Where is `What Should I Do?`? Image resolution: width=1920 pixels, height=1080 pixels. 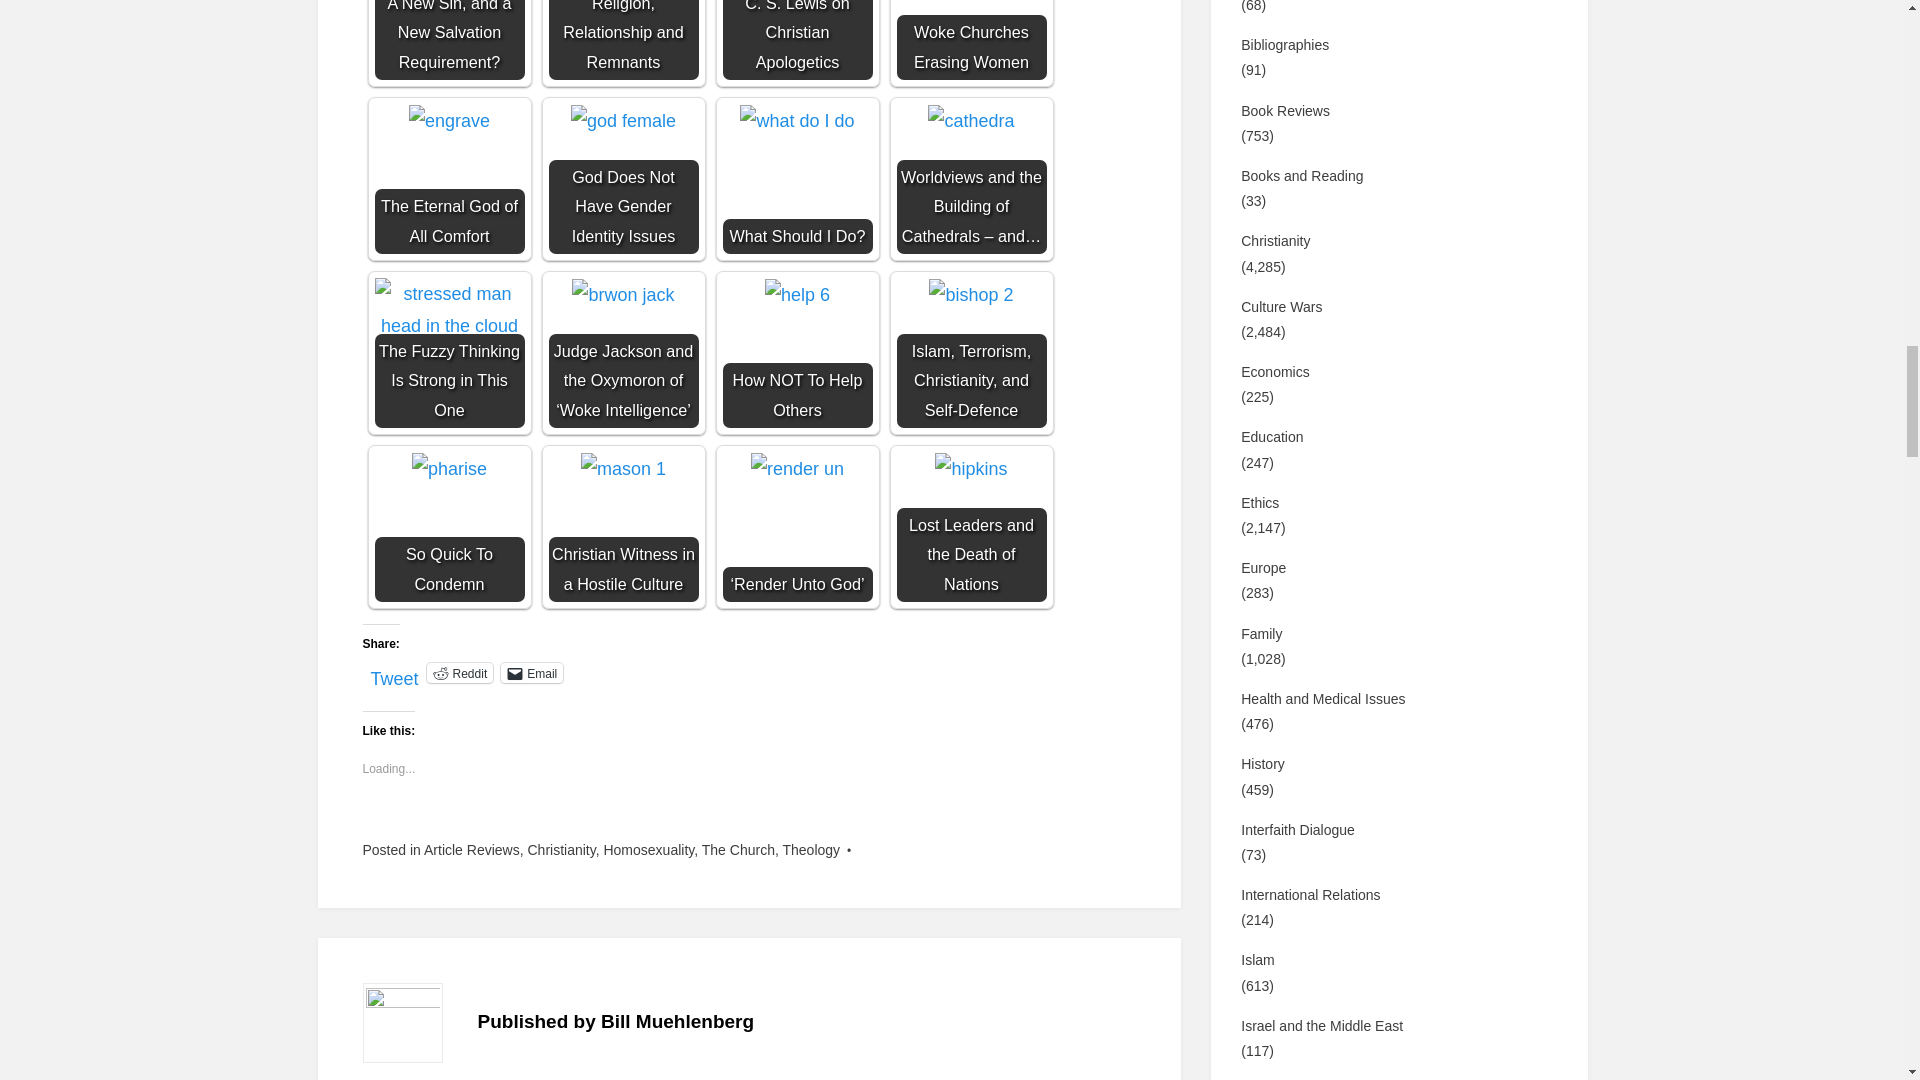
What Should I Do? is located at coordinates (796, 120).